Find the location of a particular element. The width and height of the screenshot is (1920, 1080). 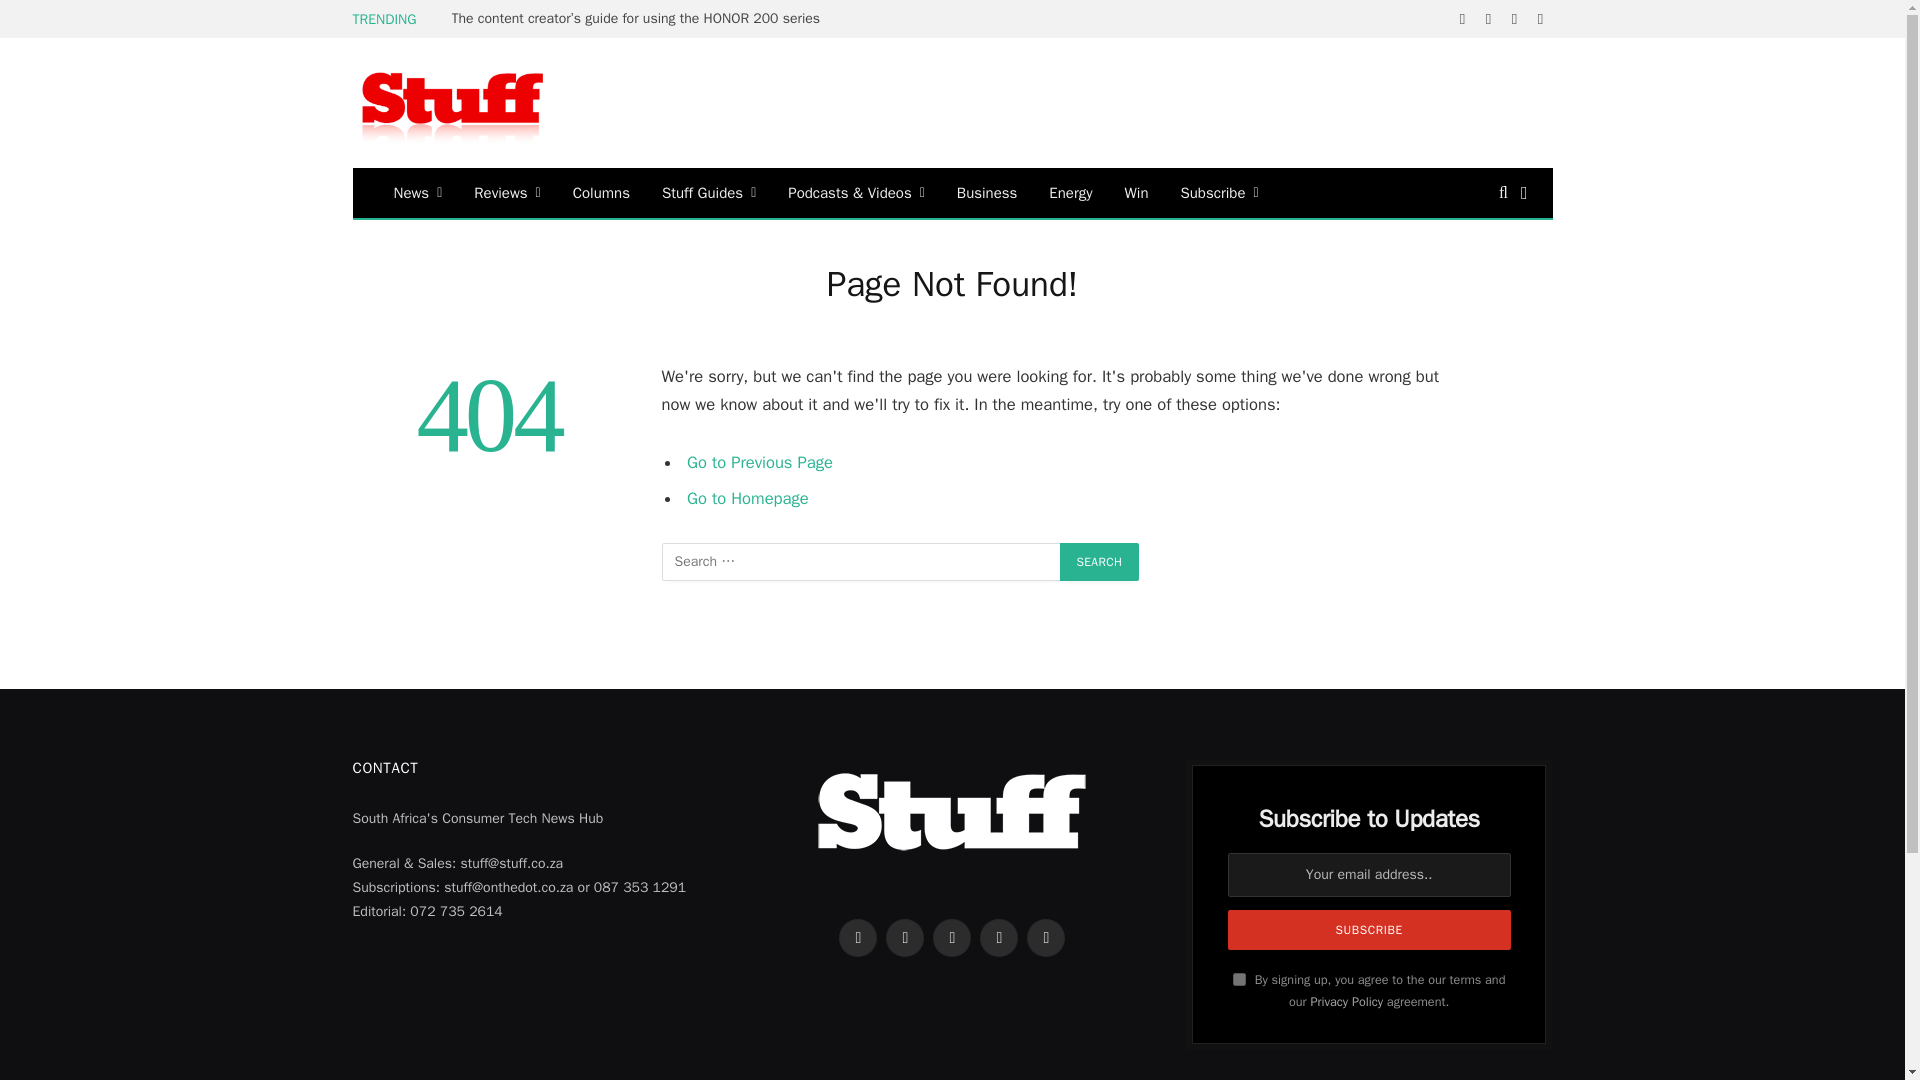

Subscribe is located at coordinates (1370, 930).